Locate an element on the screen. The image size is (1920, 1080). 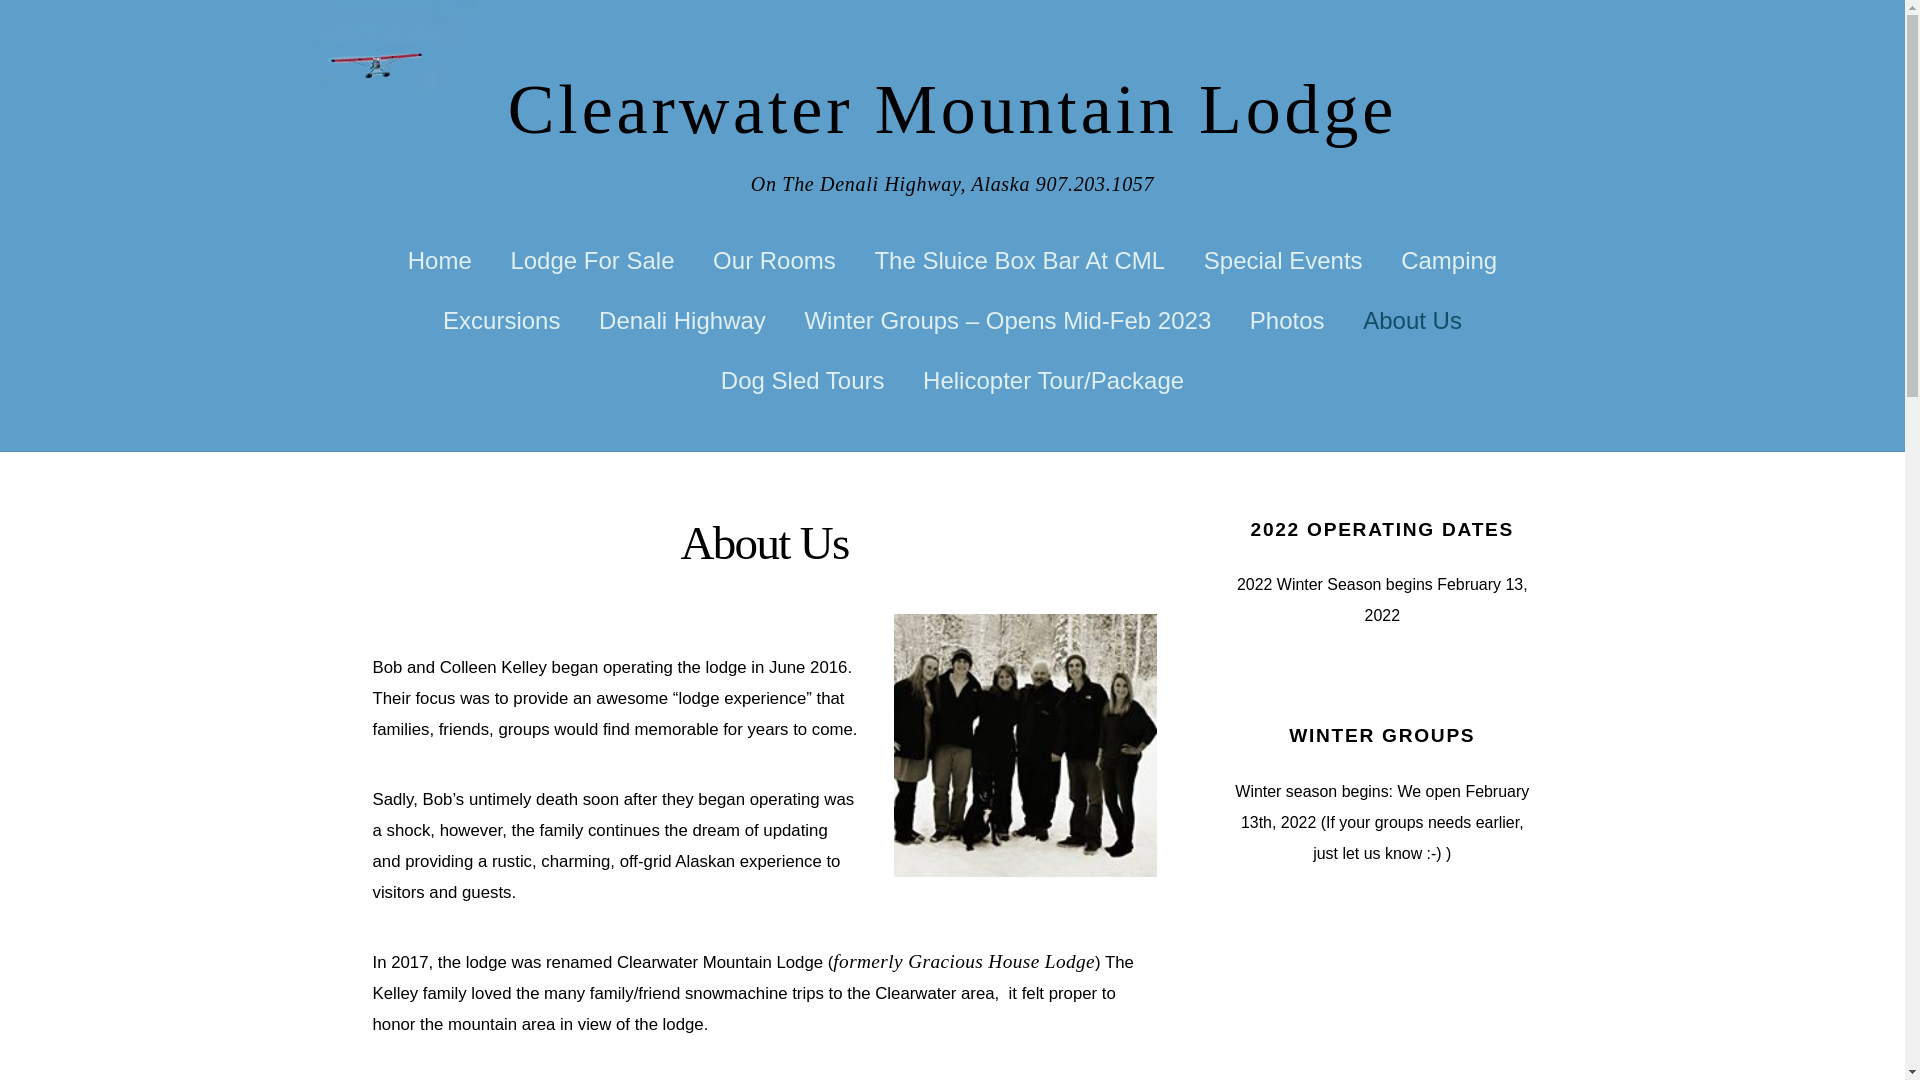
Lodge For Sale is located at coordinates (592, 260).